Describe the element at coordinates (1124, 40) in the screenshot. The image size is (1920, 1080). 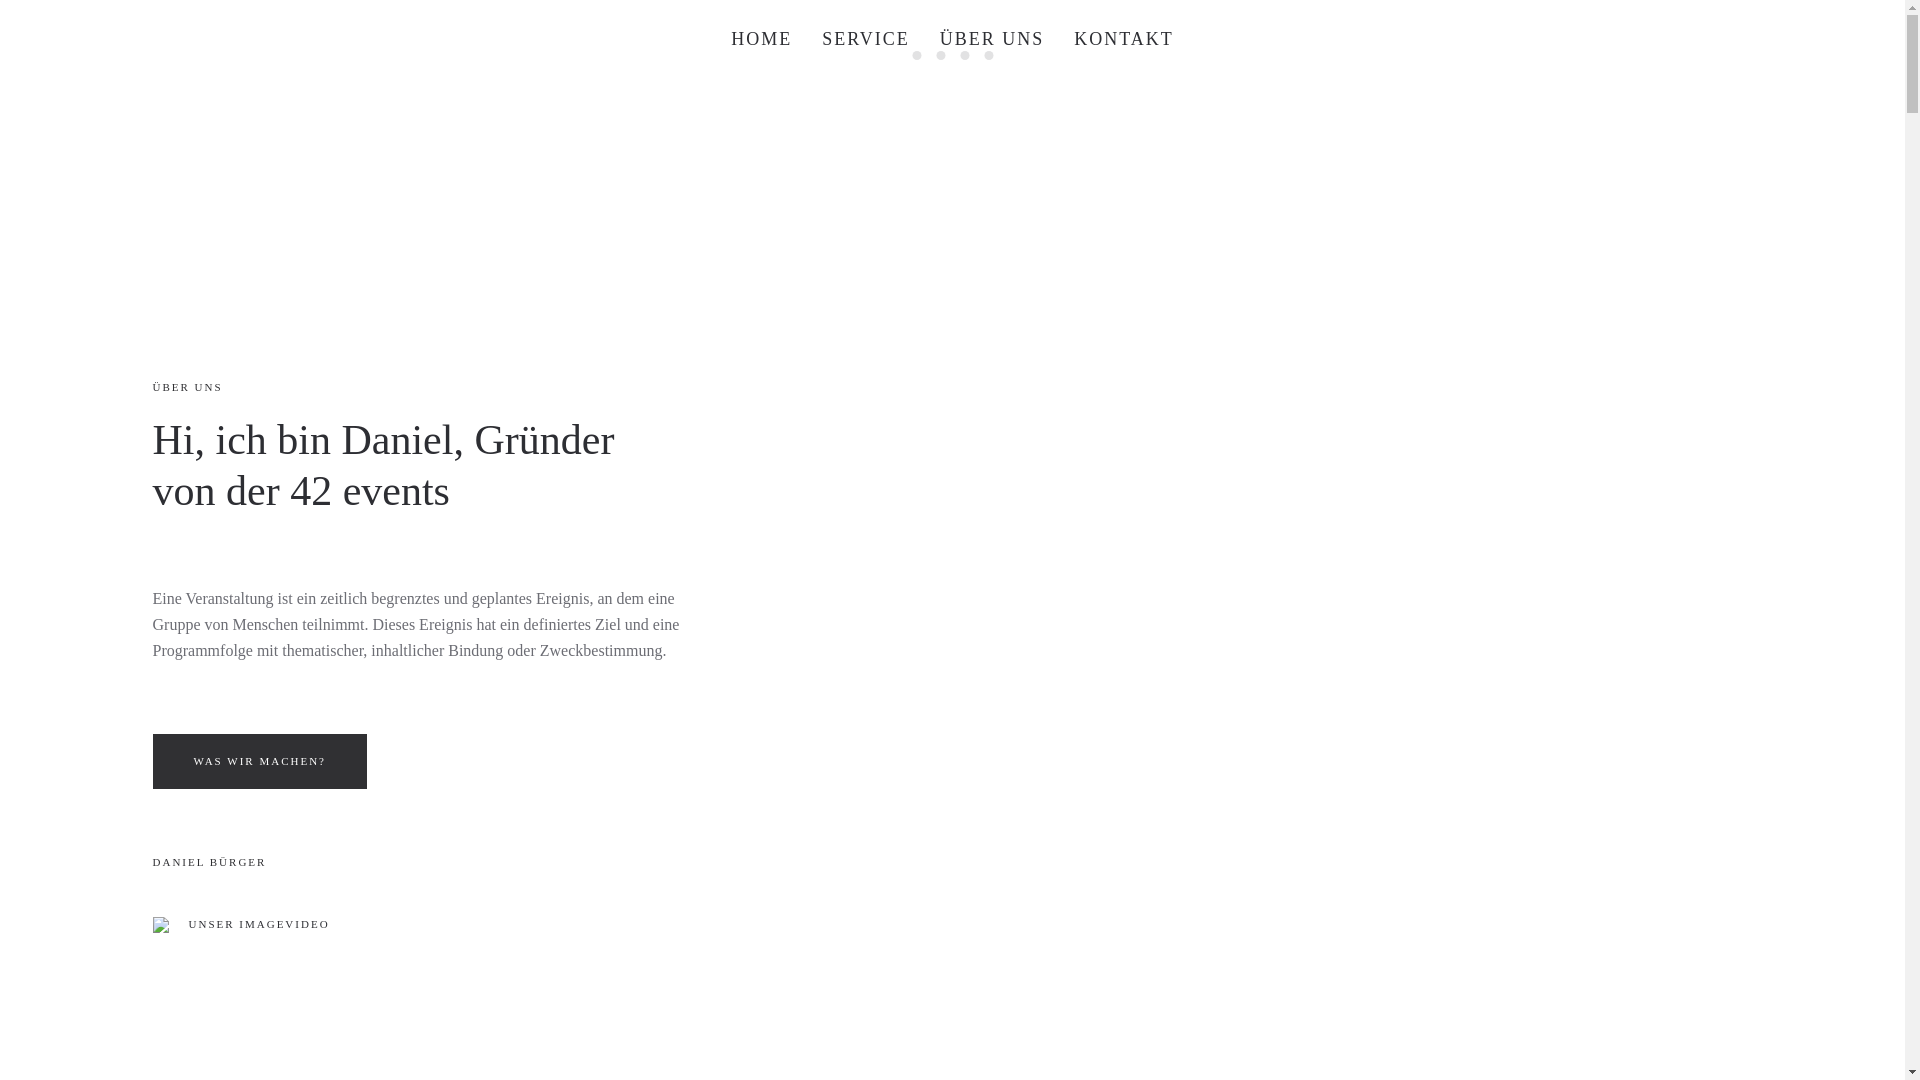
I see `KONTAKT` at that location.